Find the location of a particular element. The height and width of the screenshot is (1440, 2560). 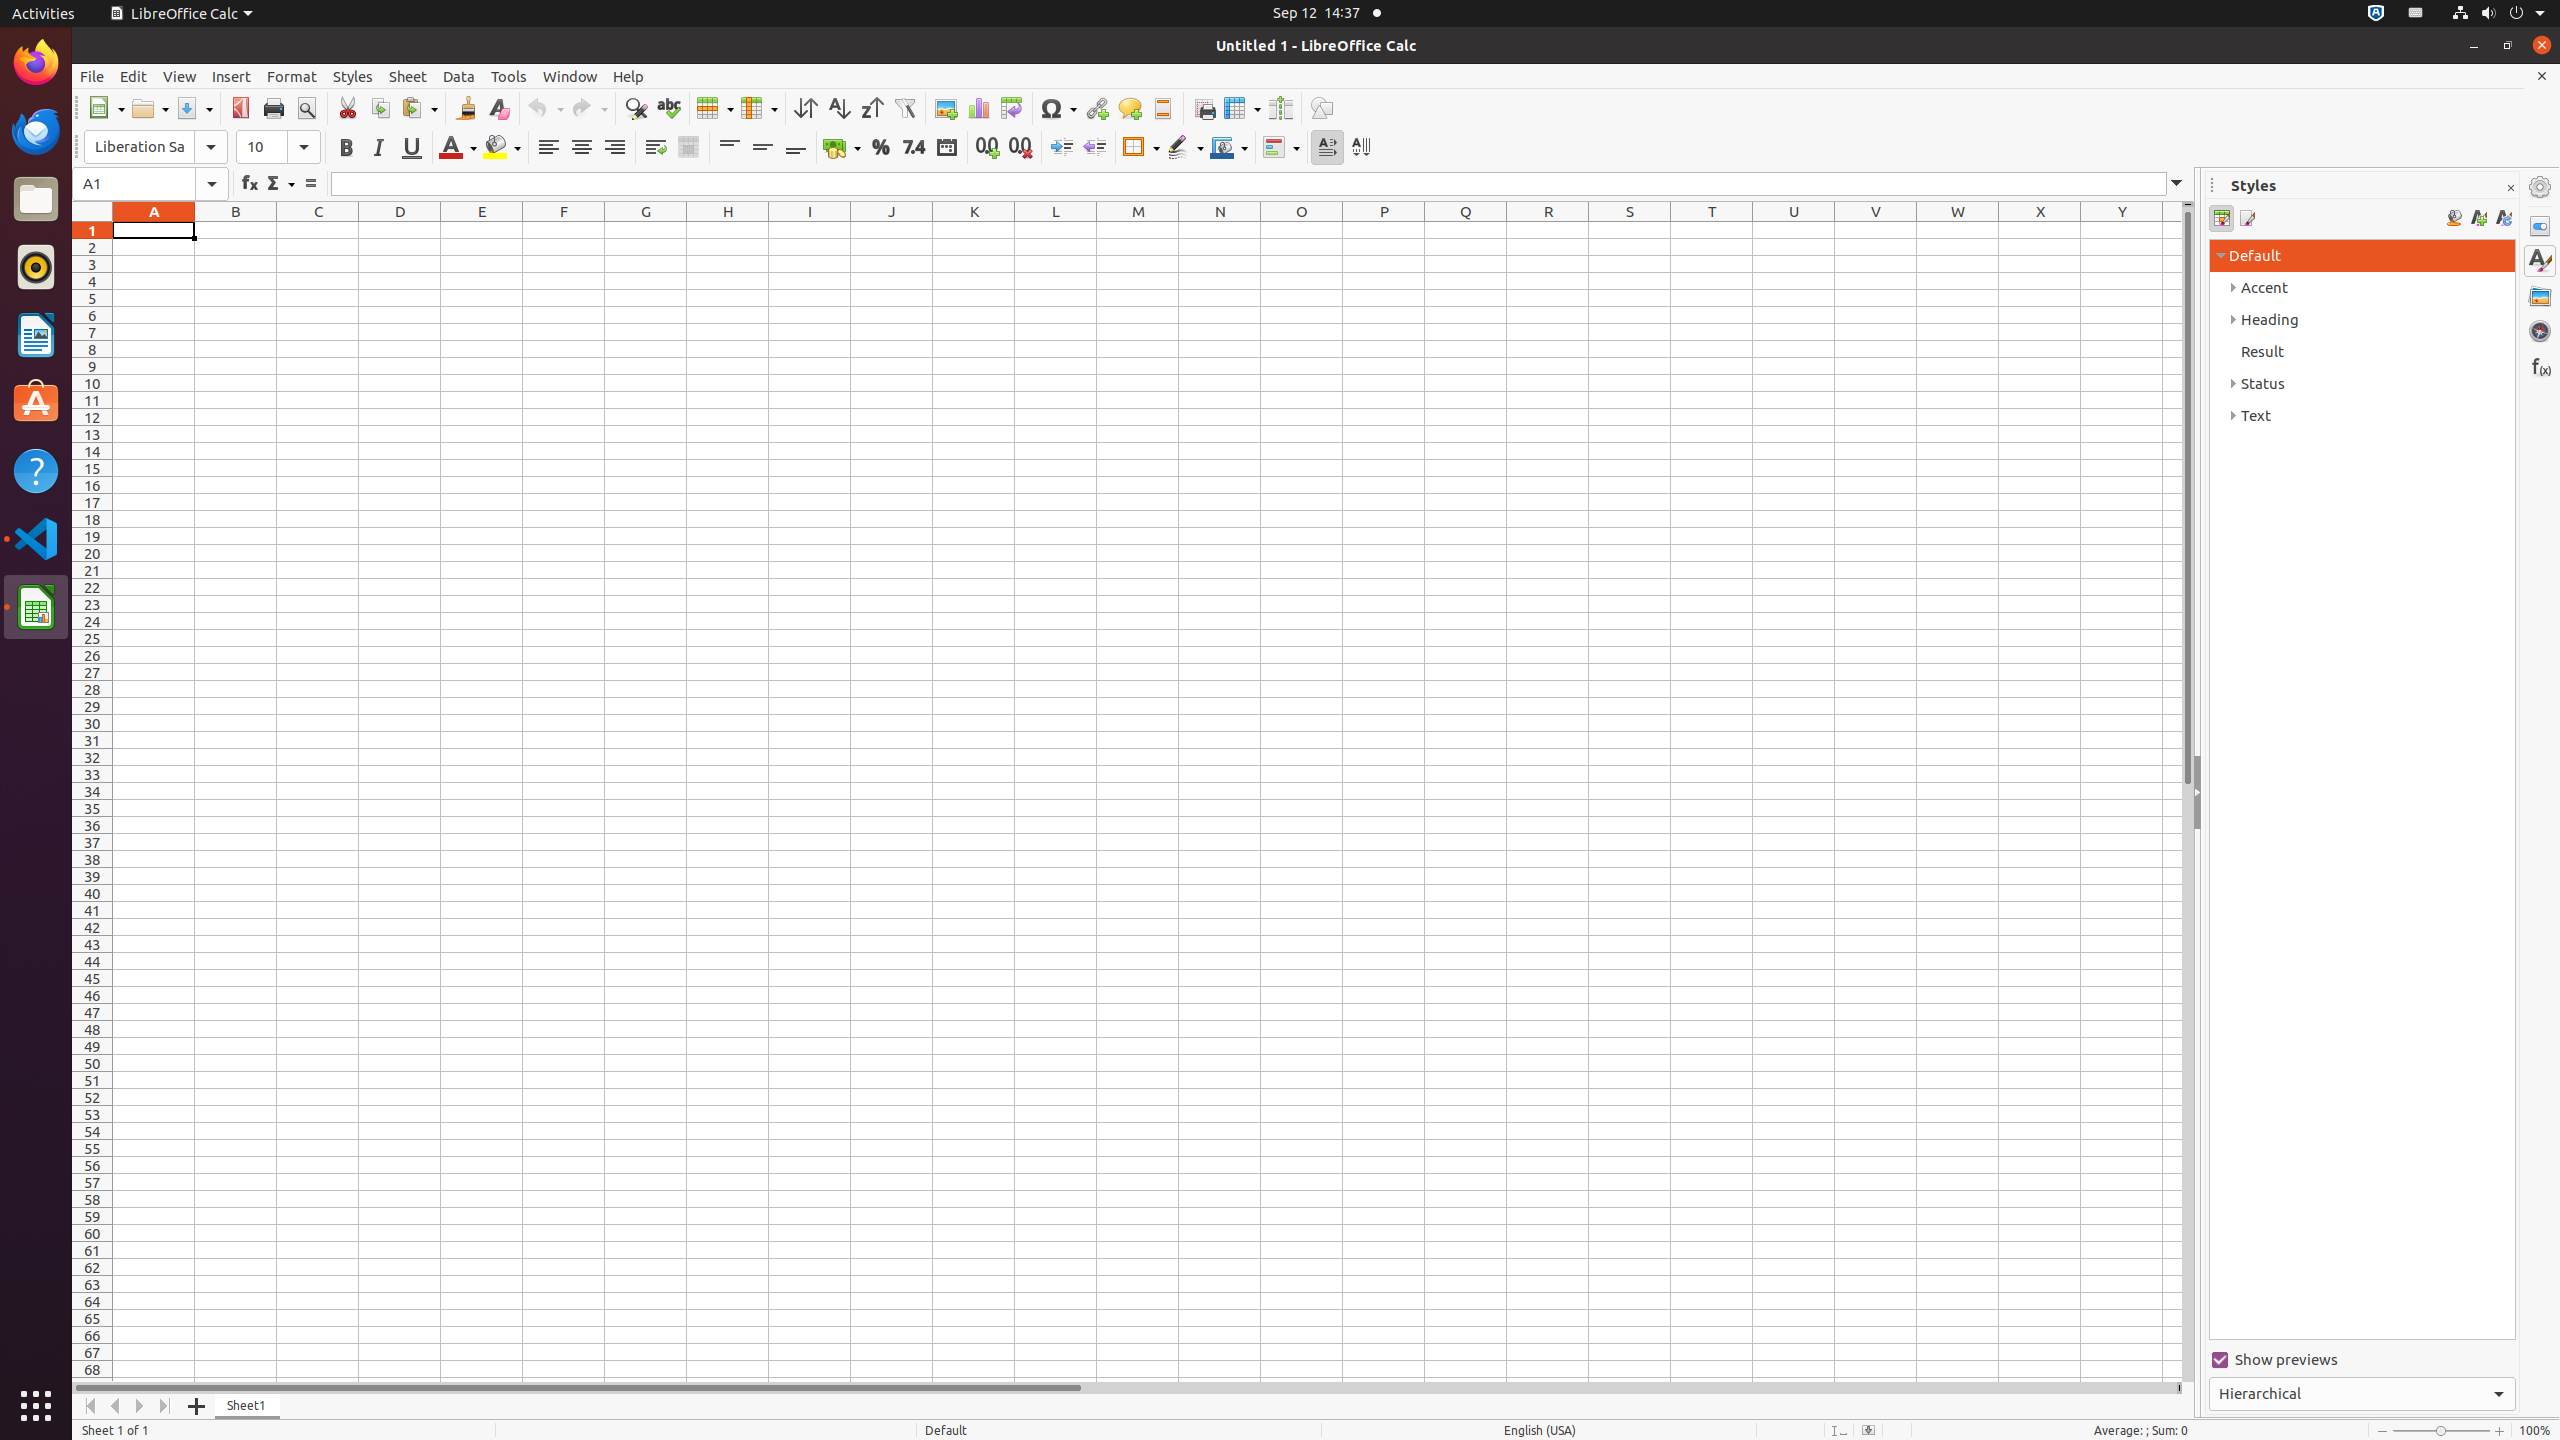

Add Decimal Place is located at coordinates (988, 148).